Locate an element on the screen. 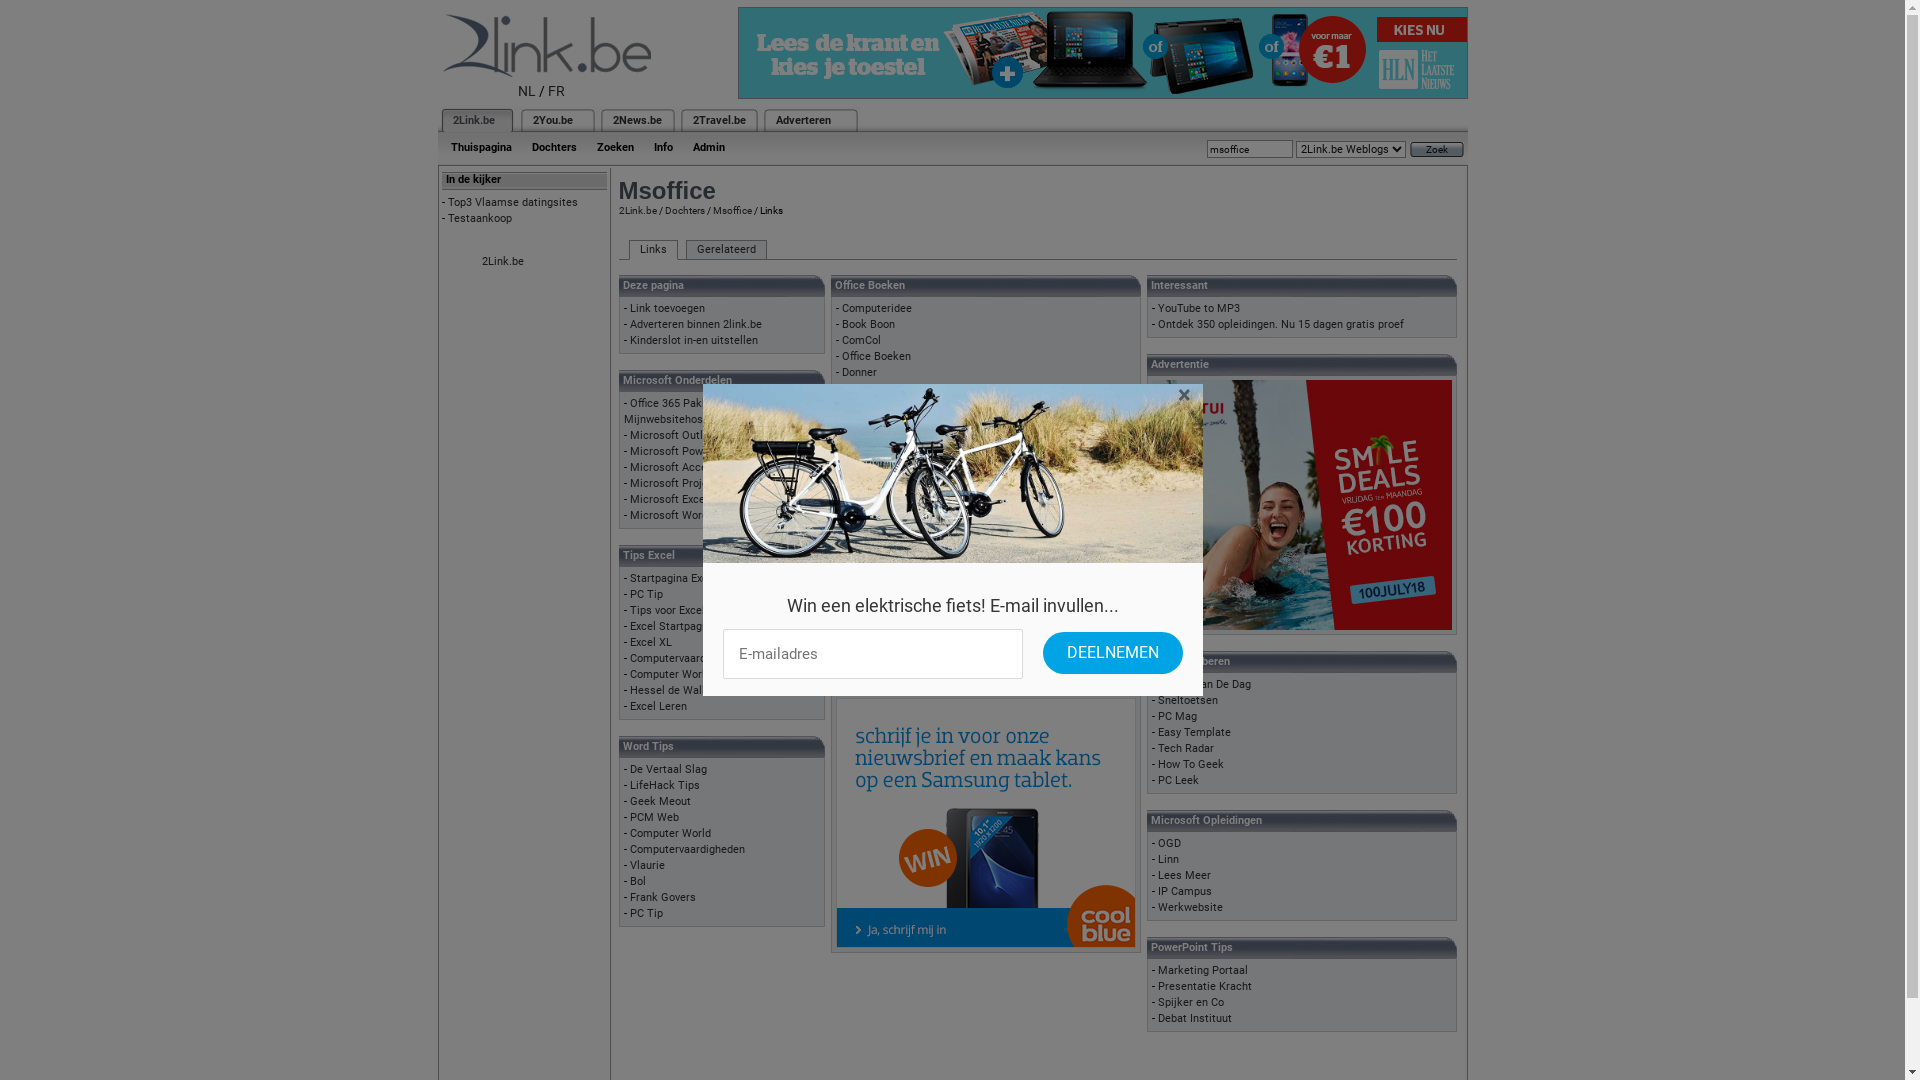  PC Tip is located at coordinates (646, 594).